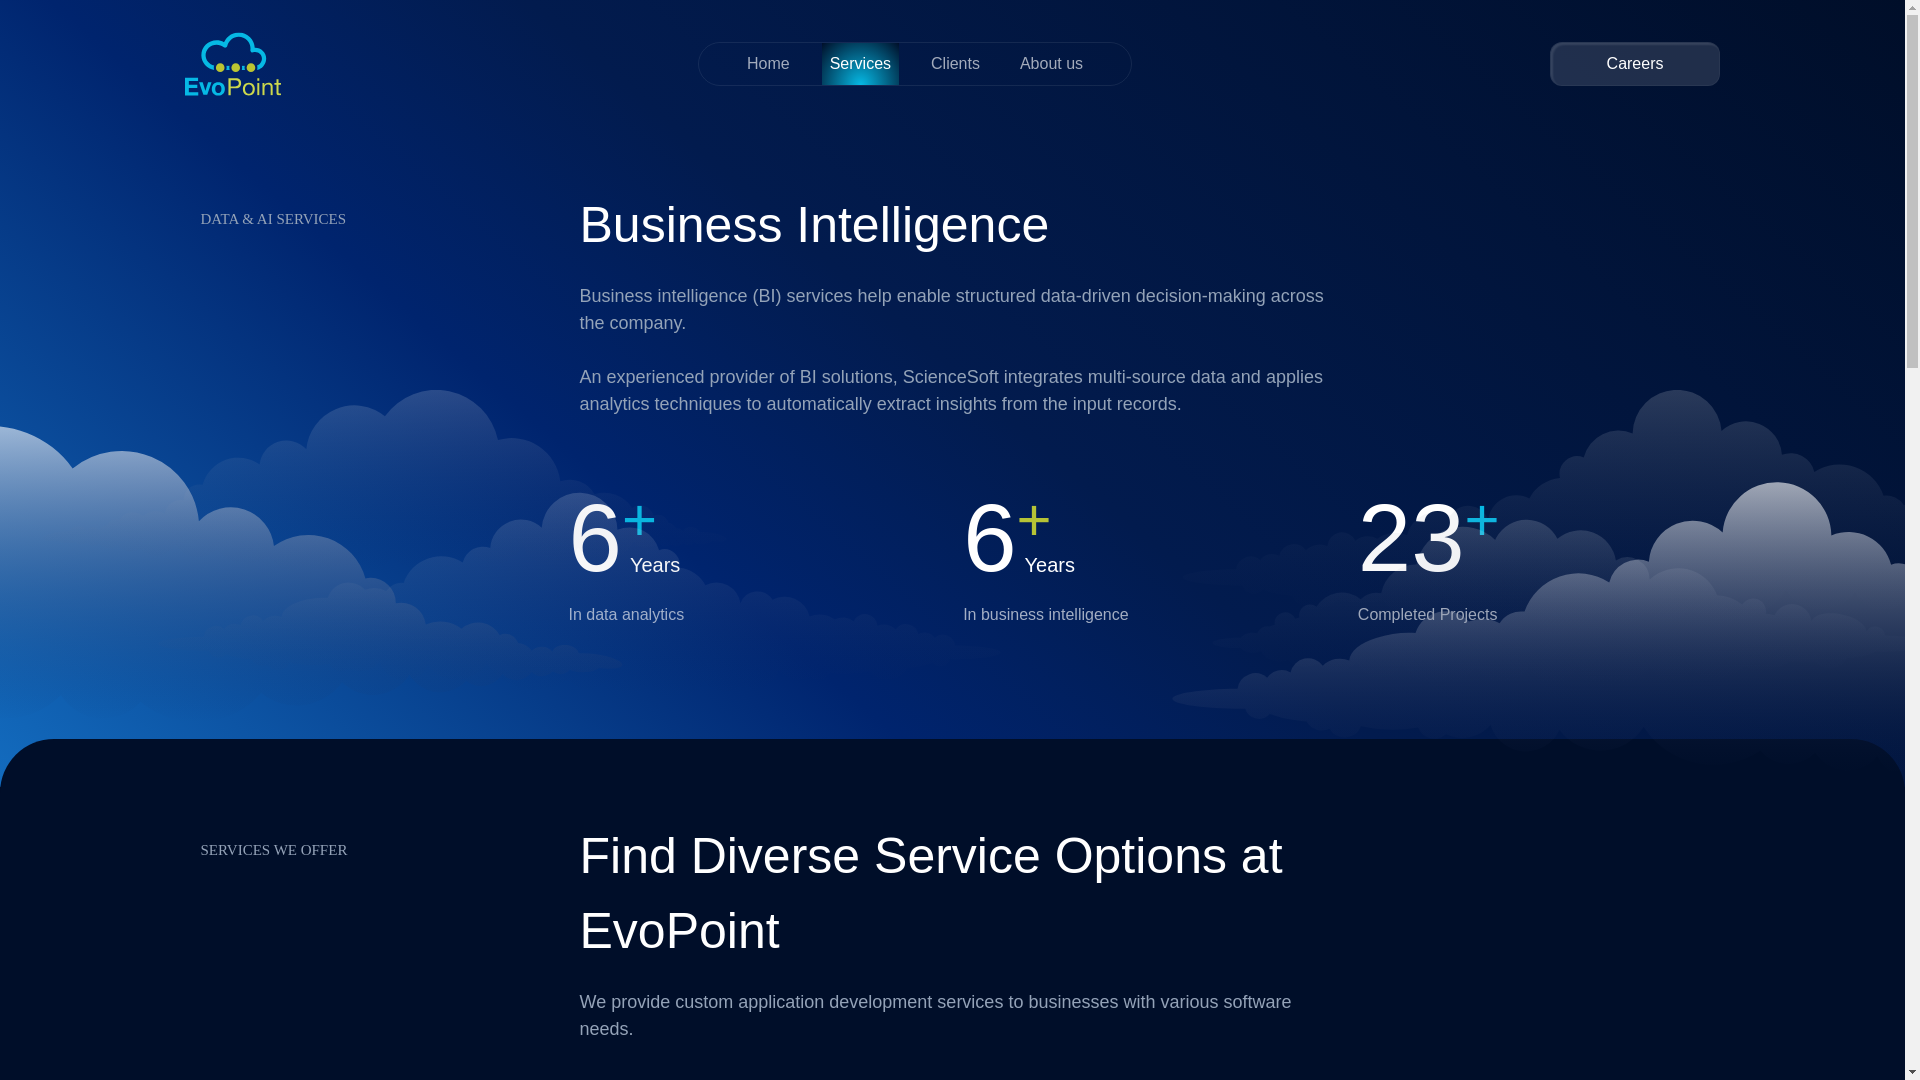 The image size is (1920, 1080). Describe the element at coordinates (768, 64) in the screenshot. I see `Home` at that location.